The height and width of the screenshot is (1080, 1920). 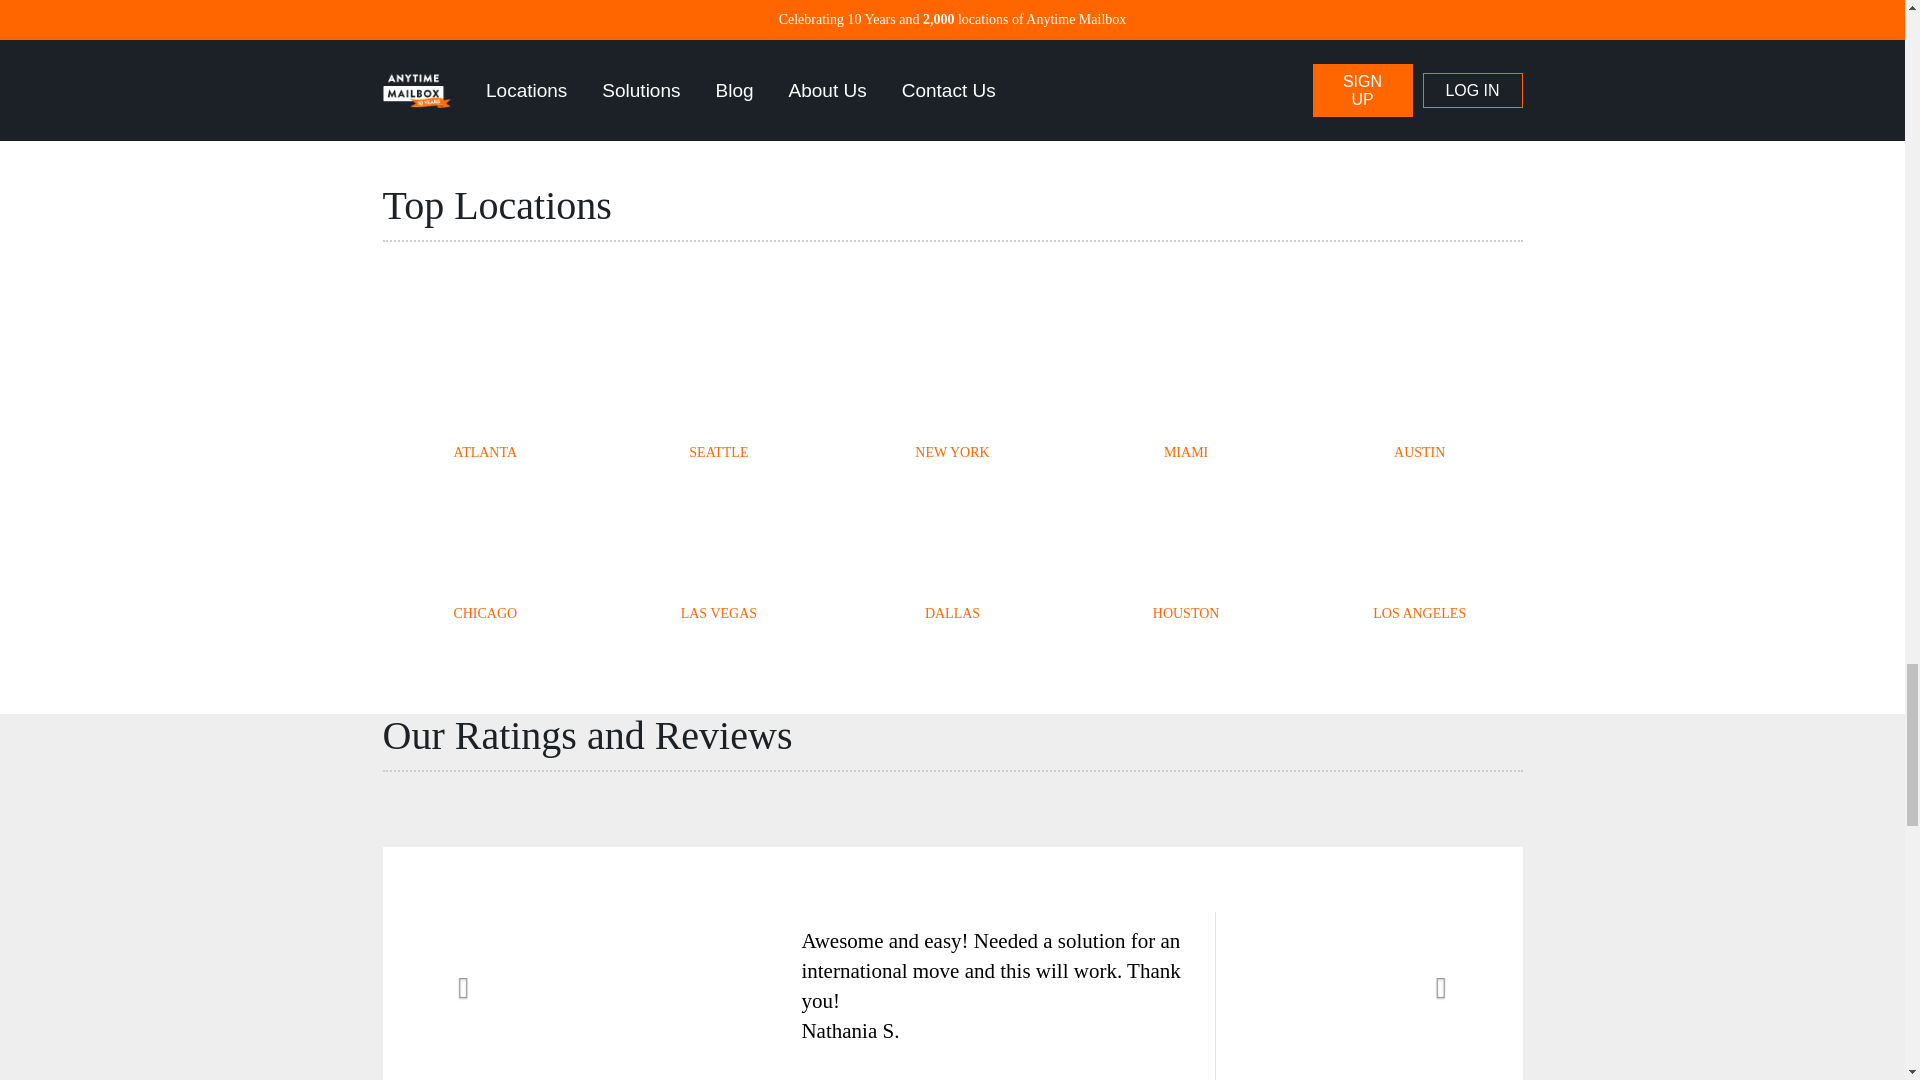 I want to click on Seattle-WA, so click(x=718, y=384).